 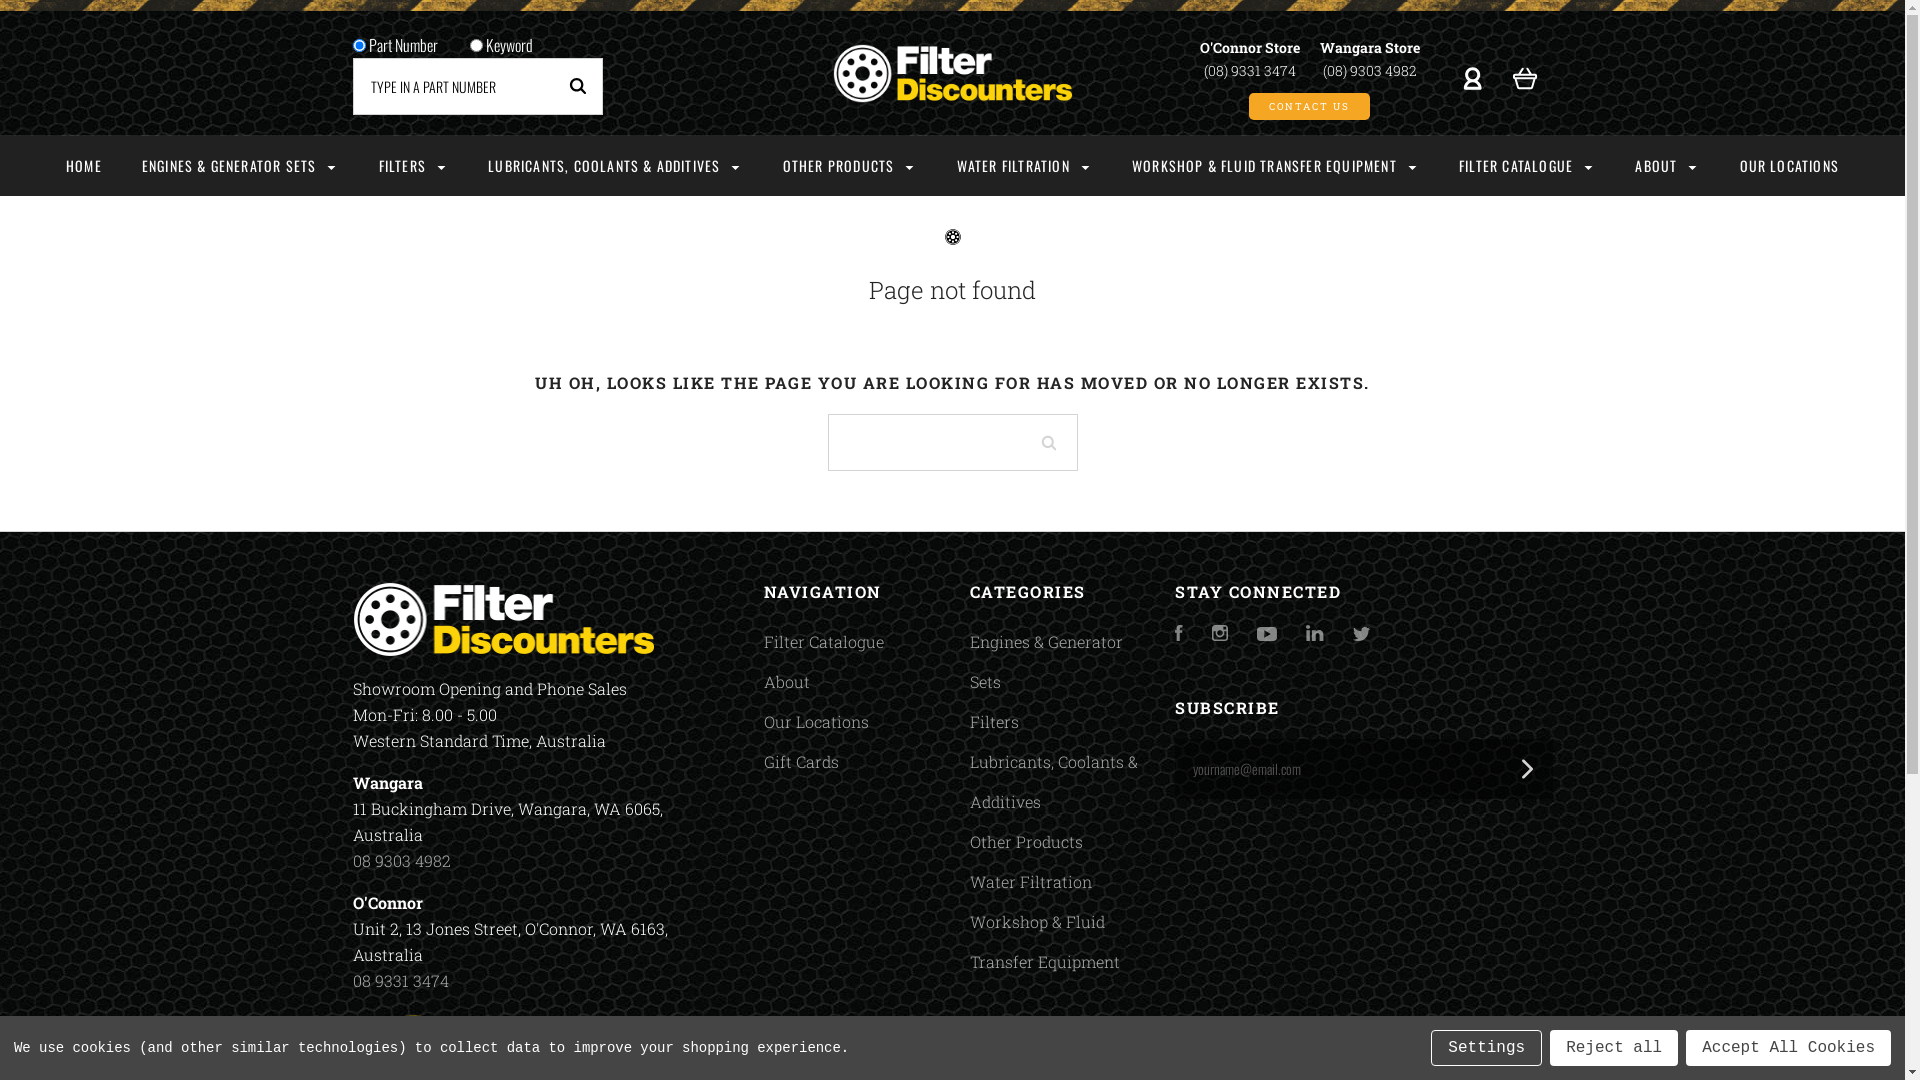 What do you see at coordinates (816, 722) in the screenshot?
I see `Our Locations` at bounding box center [816, 722].